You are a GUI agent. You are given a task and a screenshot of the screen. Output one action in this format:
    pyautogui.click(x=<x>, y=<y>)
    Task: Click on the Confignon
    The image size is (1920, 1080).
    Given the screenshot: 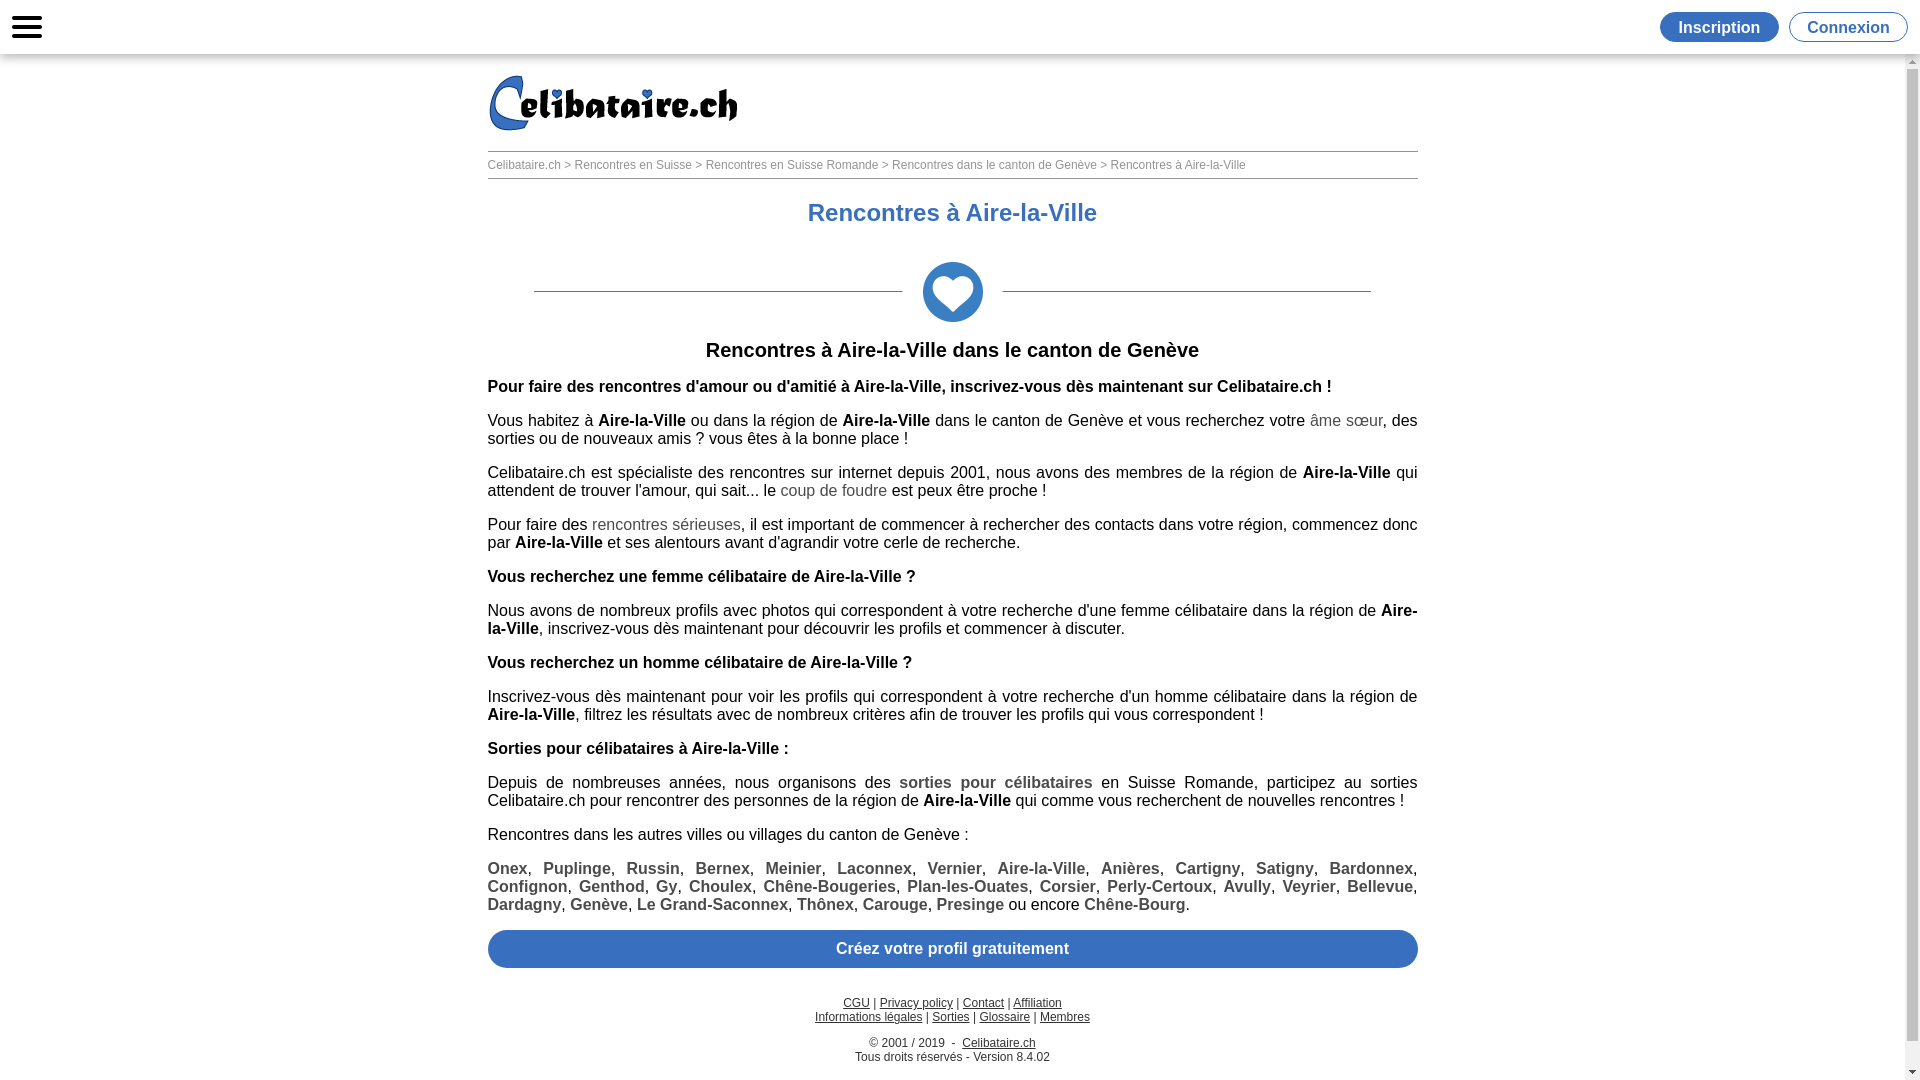 What is the action you would take?
    pyautogui.click(x=528, y=886)
    